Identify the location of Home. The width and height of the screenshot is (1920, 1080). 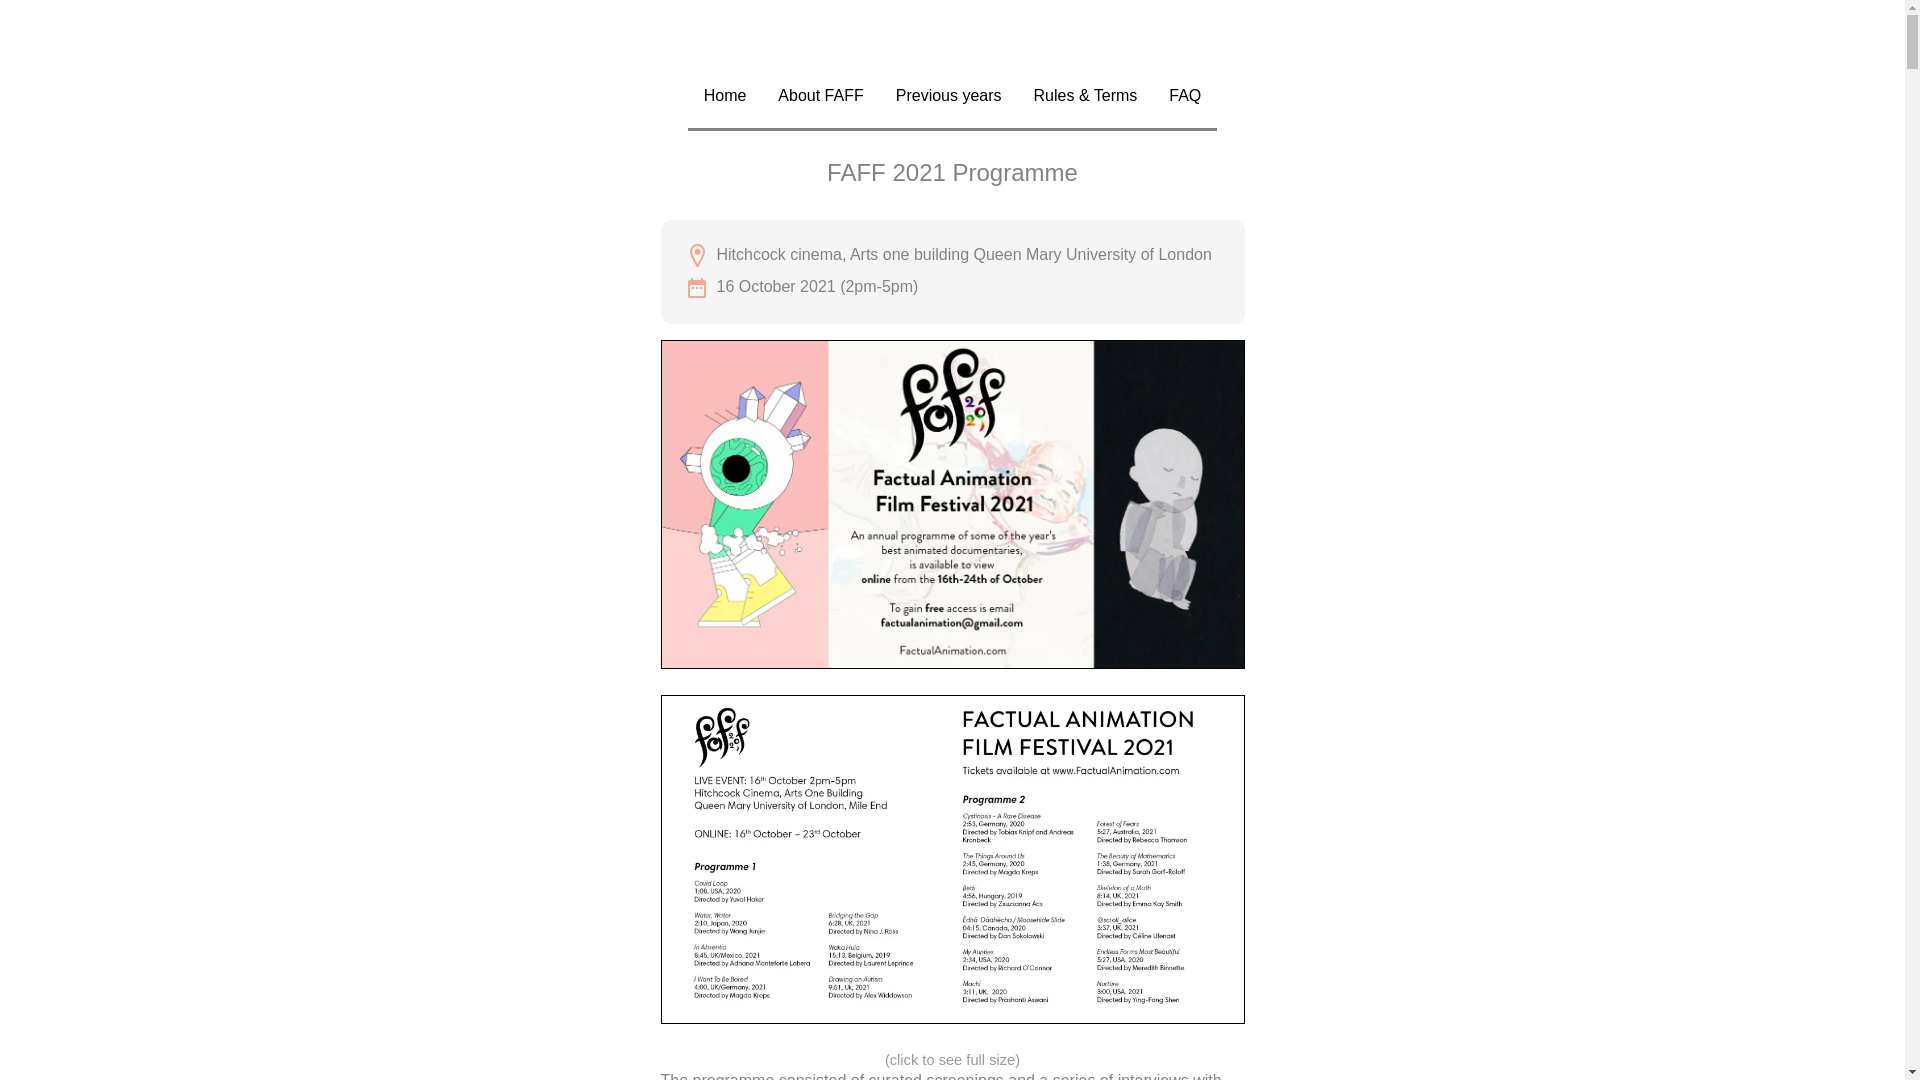
(724, 96).